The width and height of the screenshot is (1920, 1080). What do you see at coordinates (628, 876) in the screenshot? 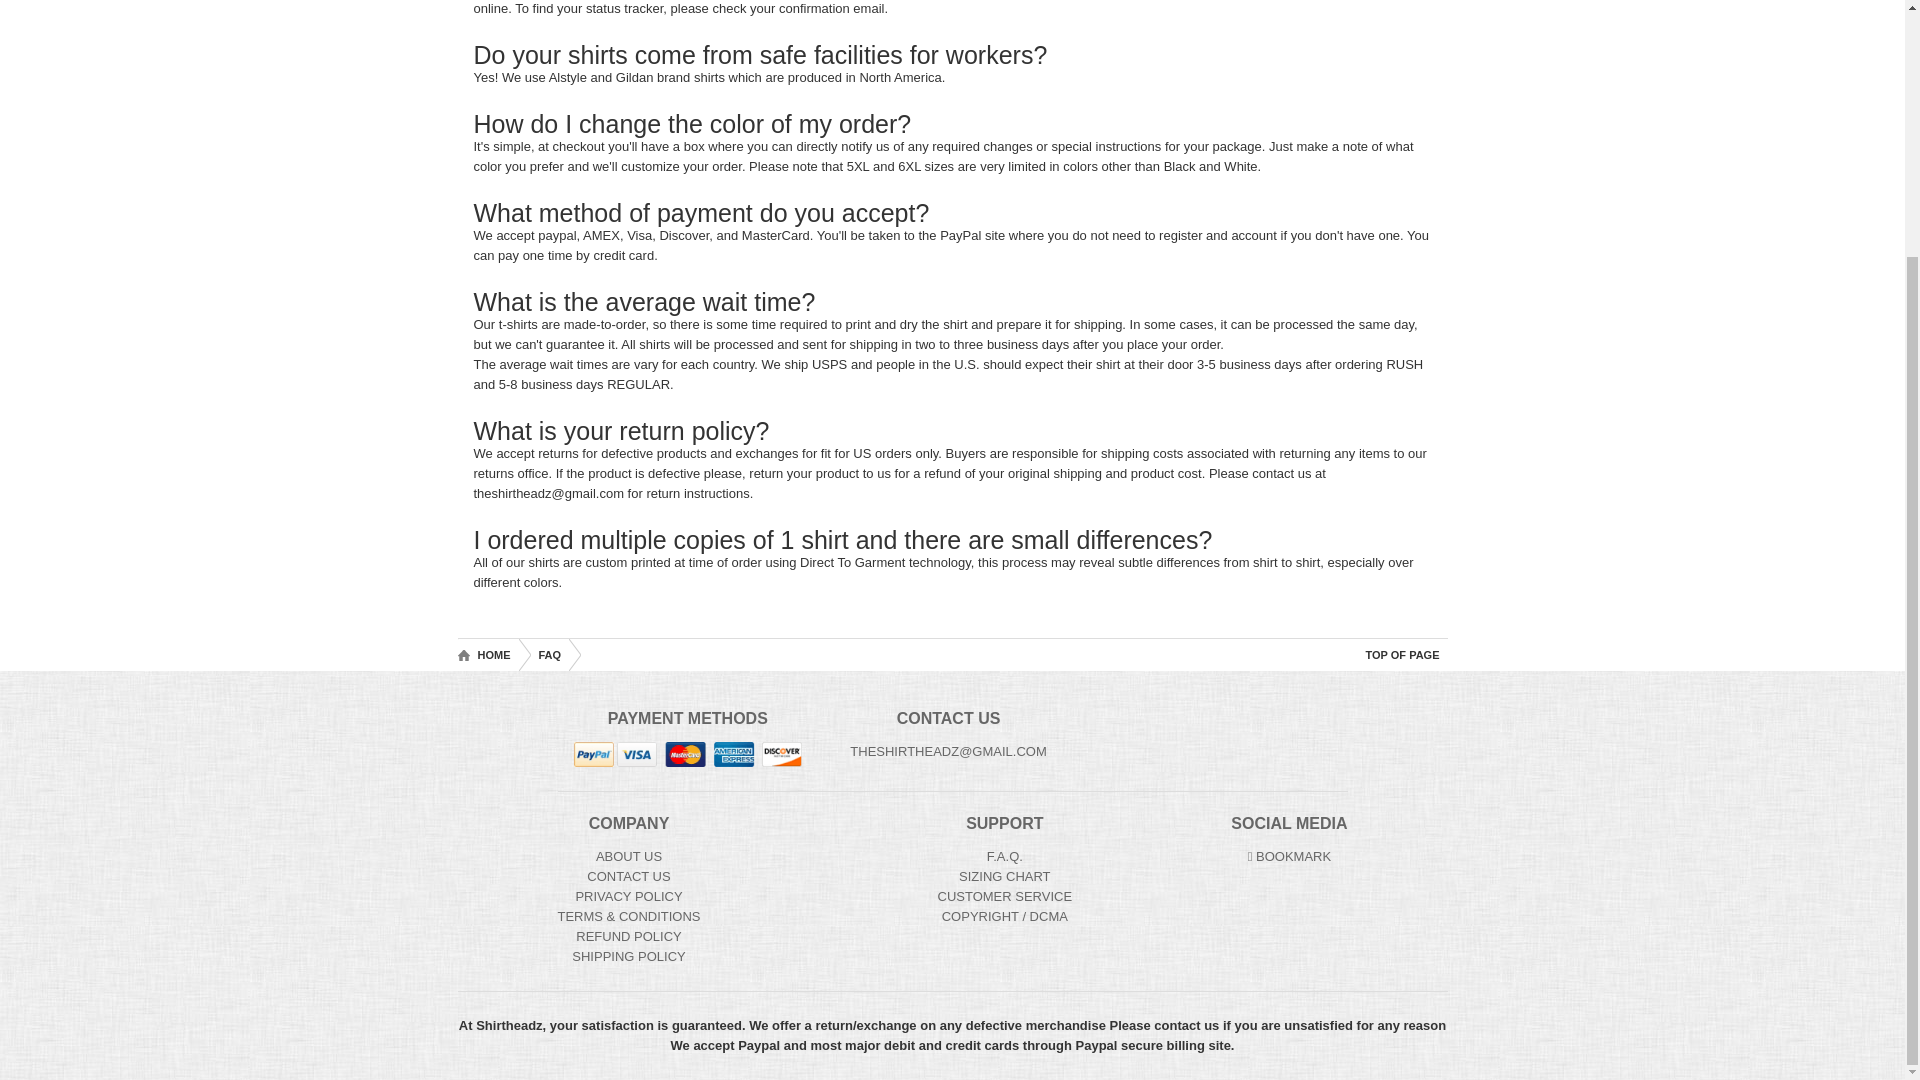
I see `CONTACT US` at bounding box center [628, 876].